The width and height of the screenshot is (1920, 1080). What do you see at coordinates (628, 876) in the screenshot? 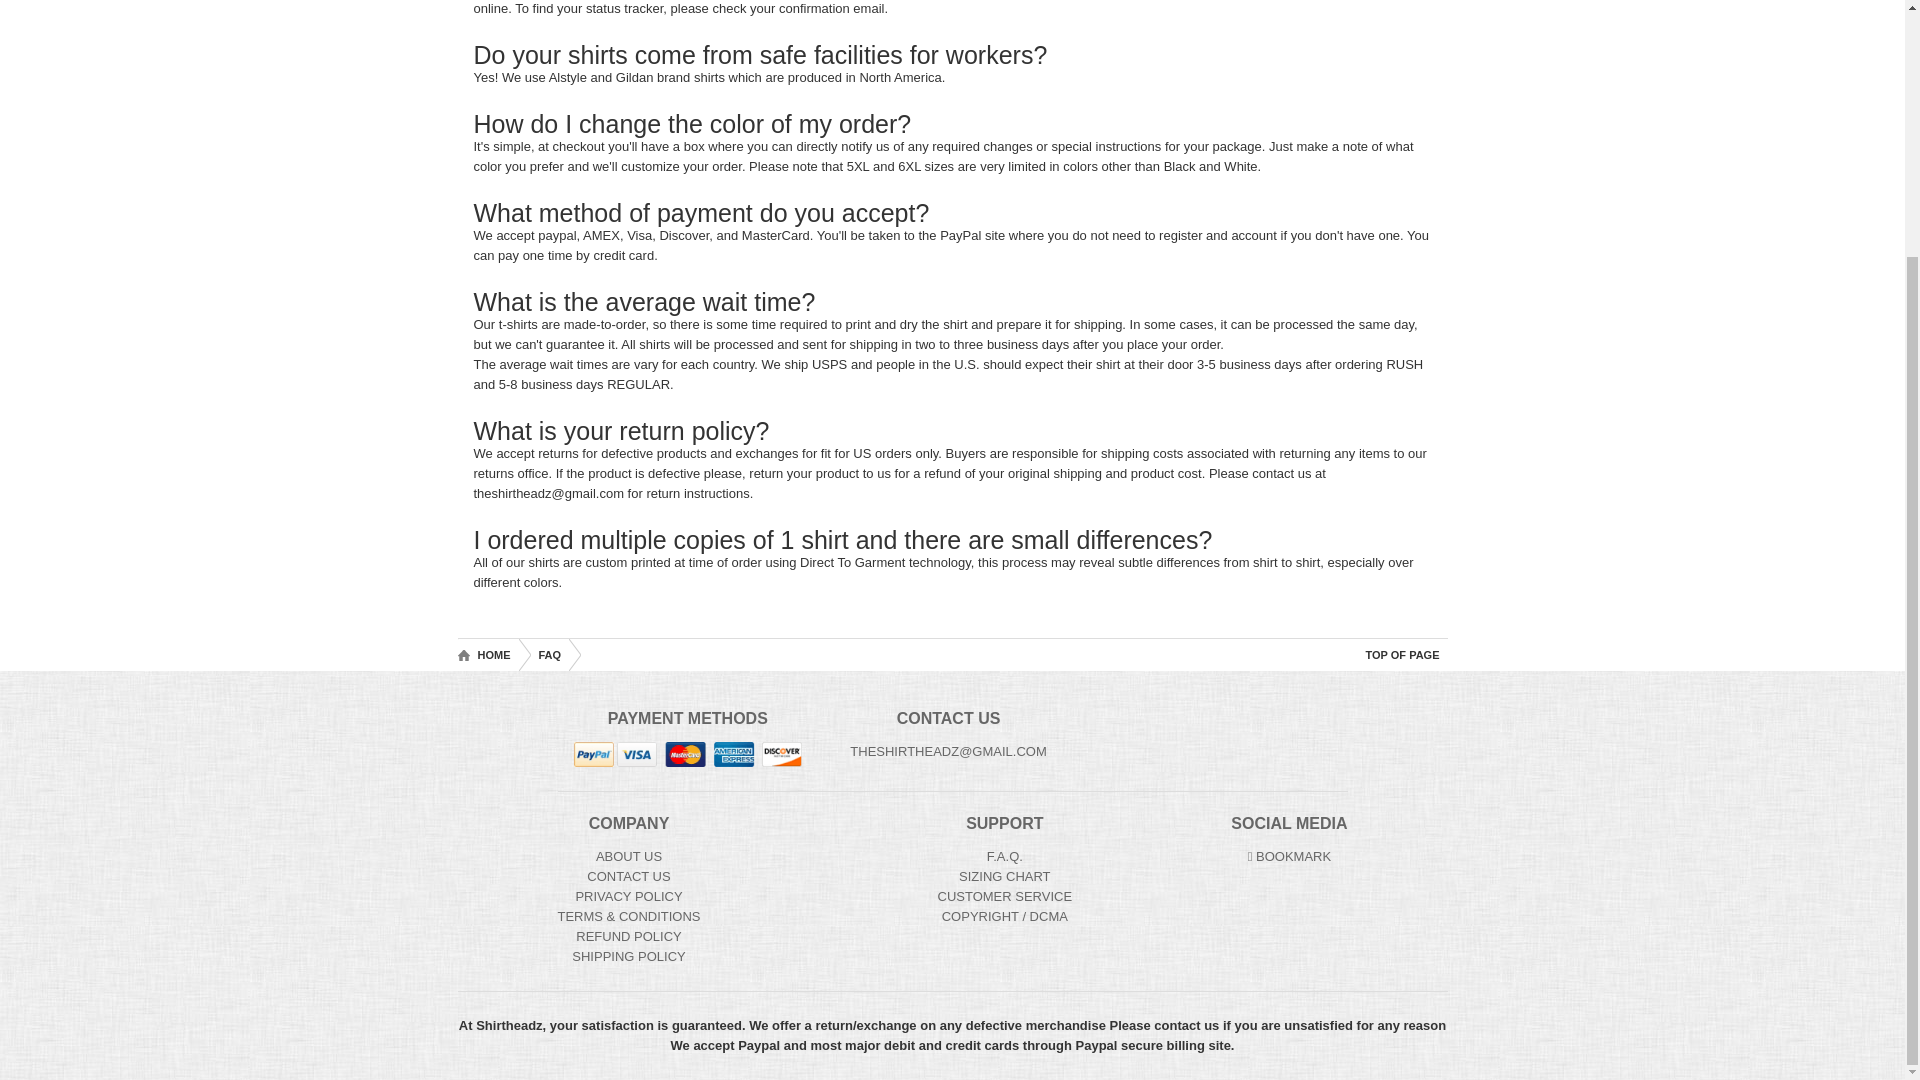
I see `CONTACT US` at bounding box center [628, 876].